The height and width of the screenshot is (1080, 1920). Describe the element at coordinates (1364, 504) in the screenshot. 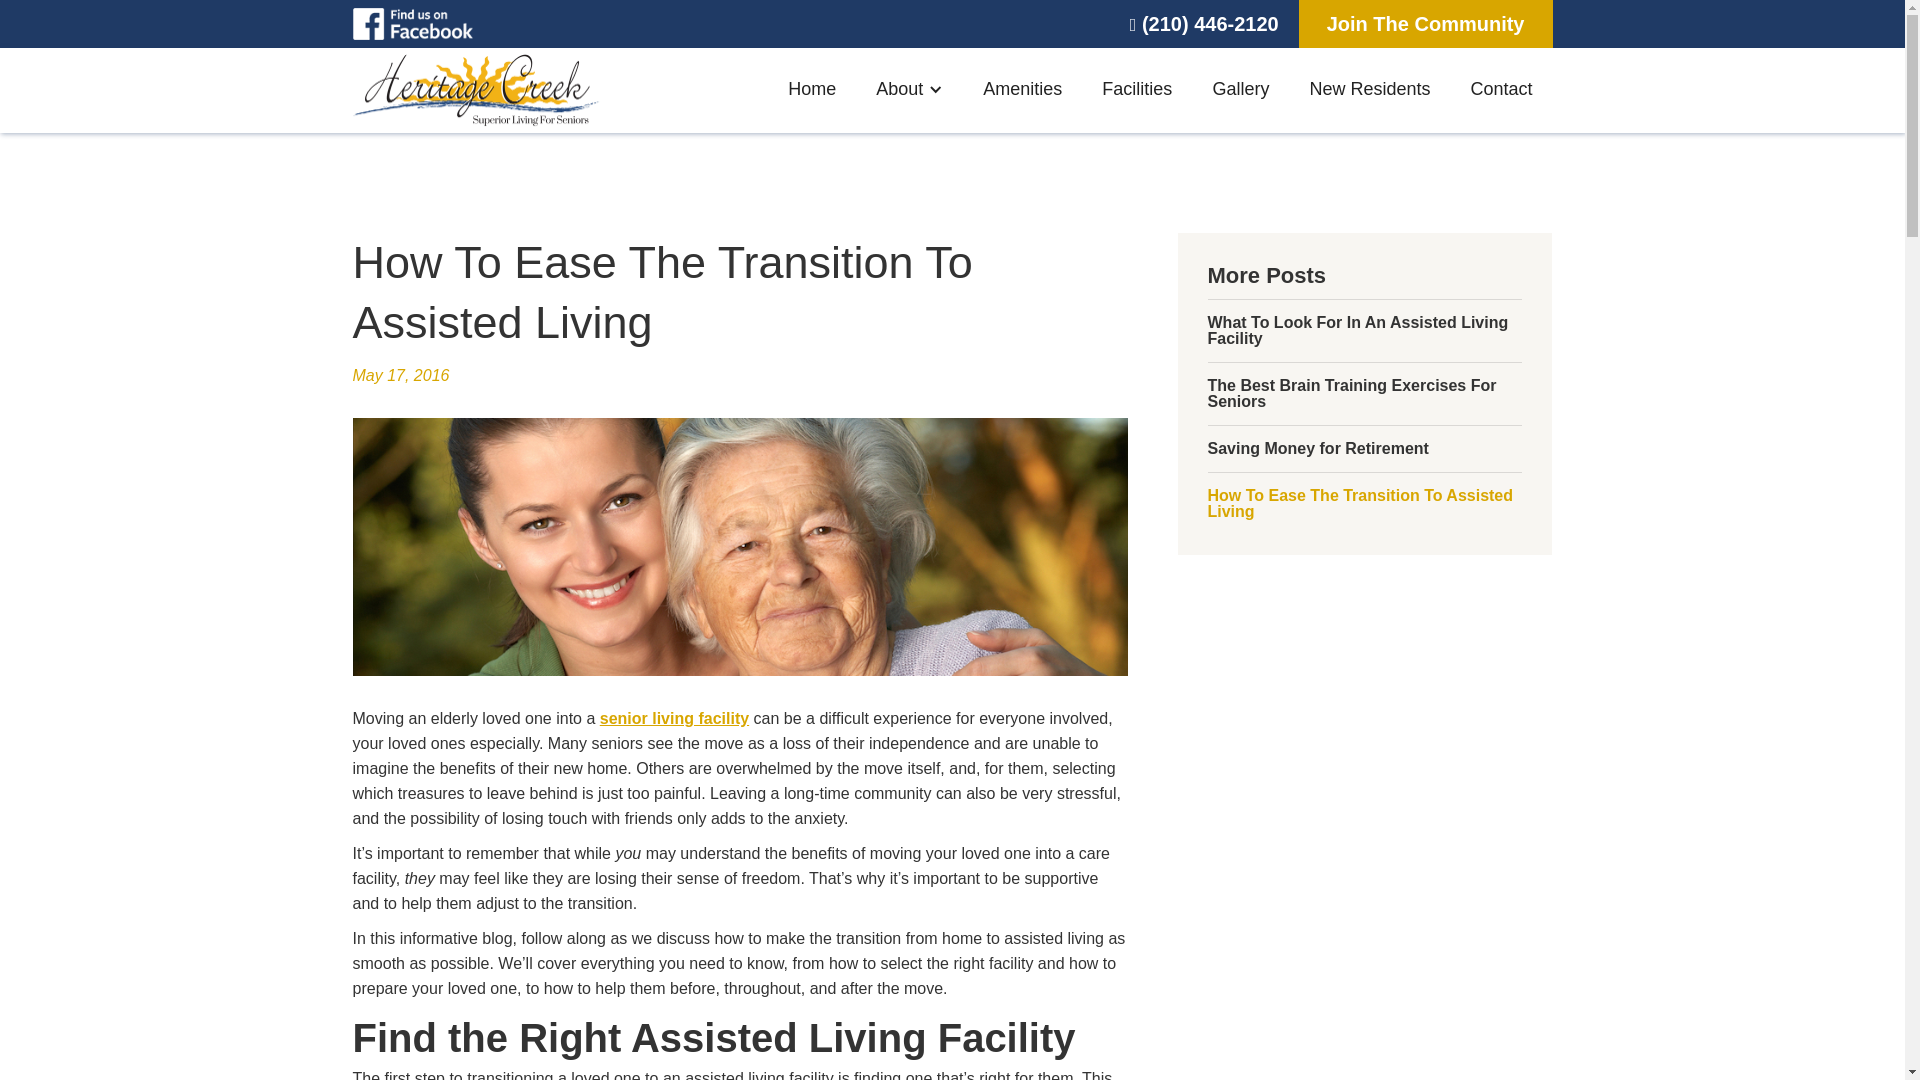

I see `How To Ease The Transition To Assisted Living` at that location.